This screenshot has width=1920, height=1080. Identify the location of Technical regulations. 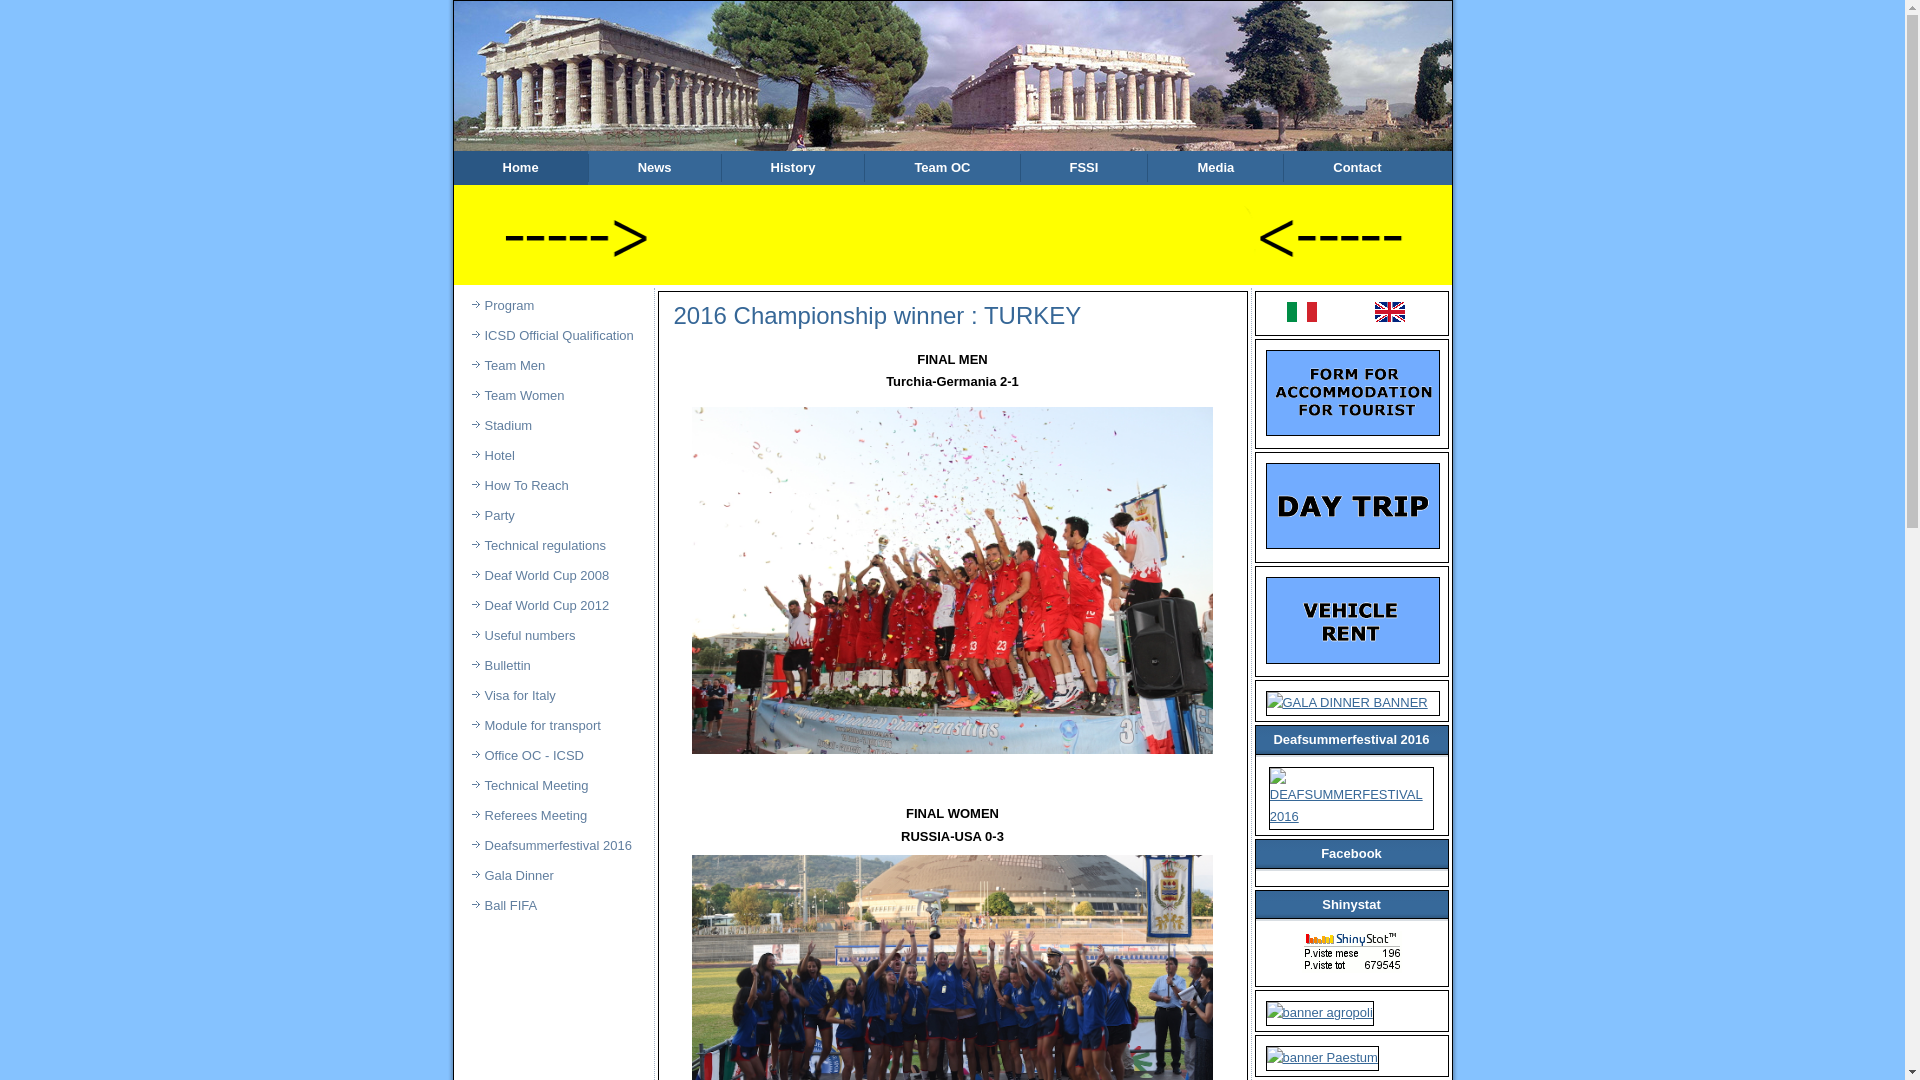
(553, 546).